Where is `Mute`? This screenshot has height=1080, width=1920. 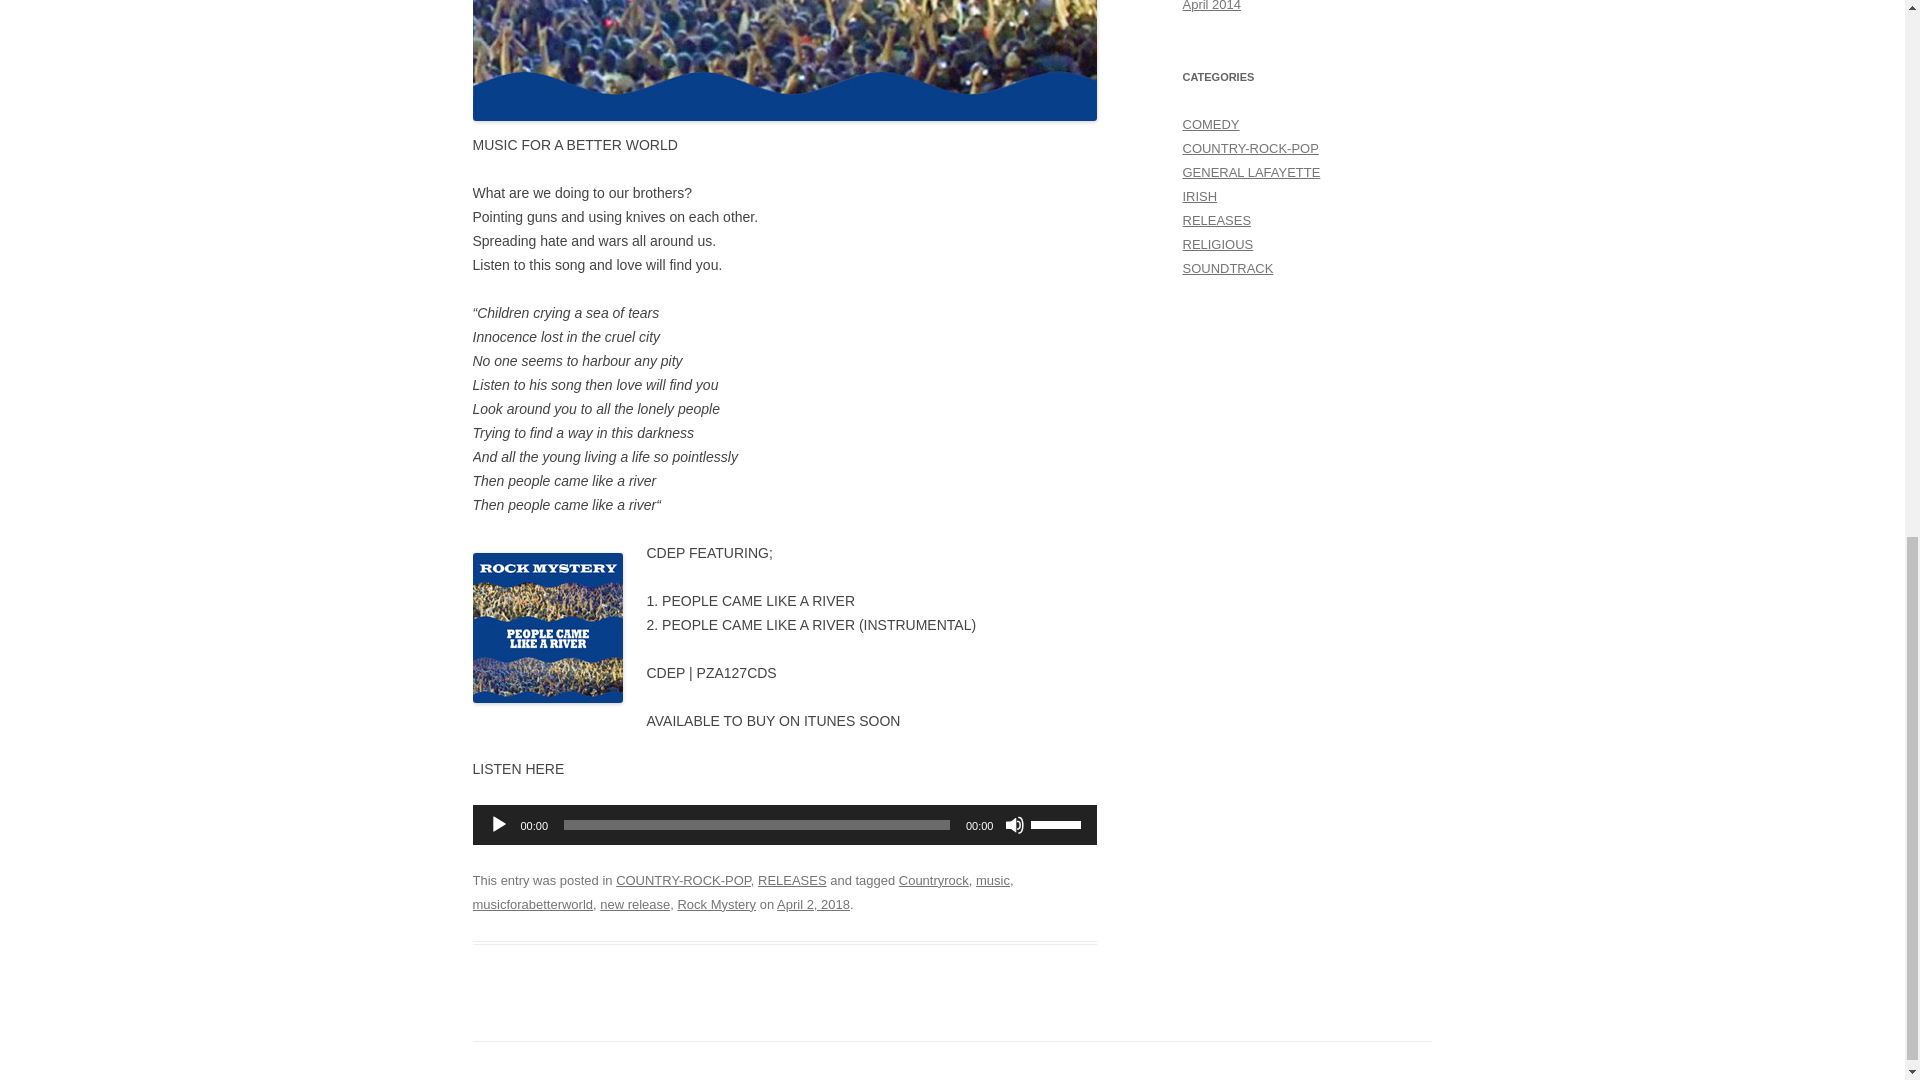
Mute is located at coordinates (1014, 824).